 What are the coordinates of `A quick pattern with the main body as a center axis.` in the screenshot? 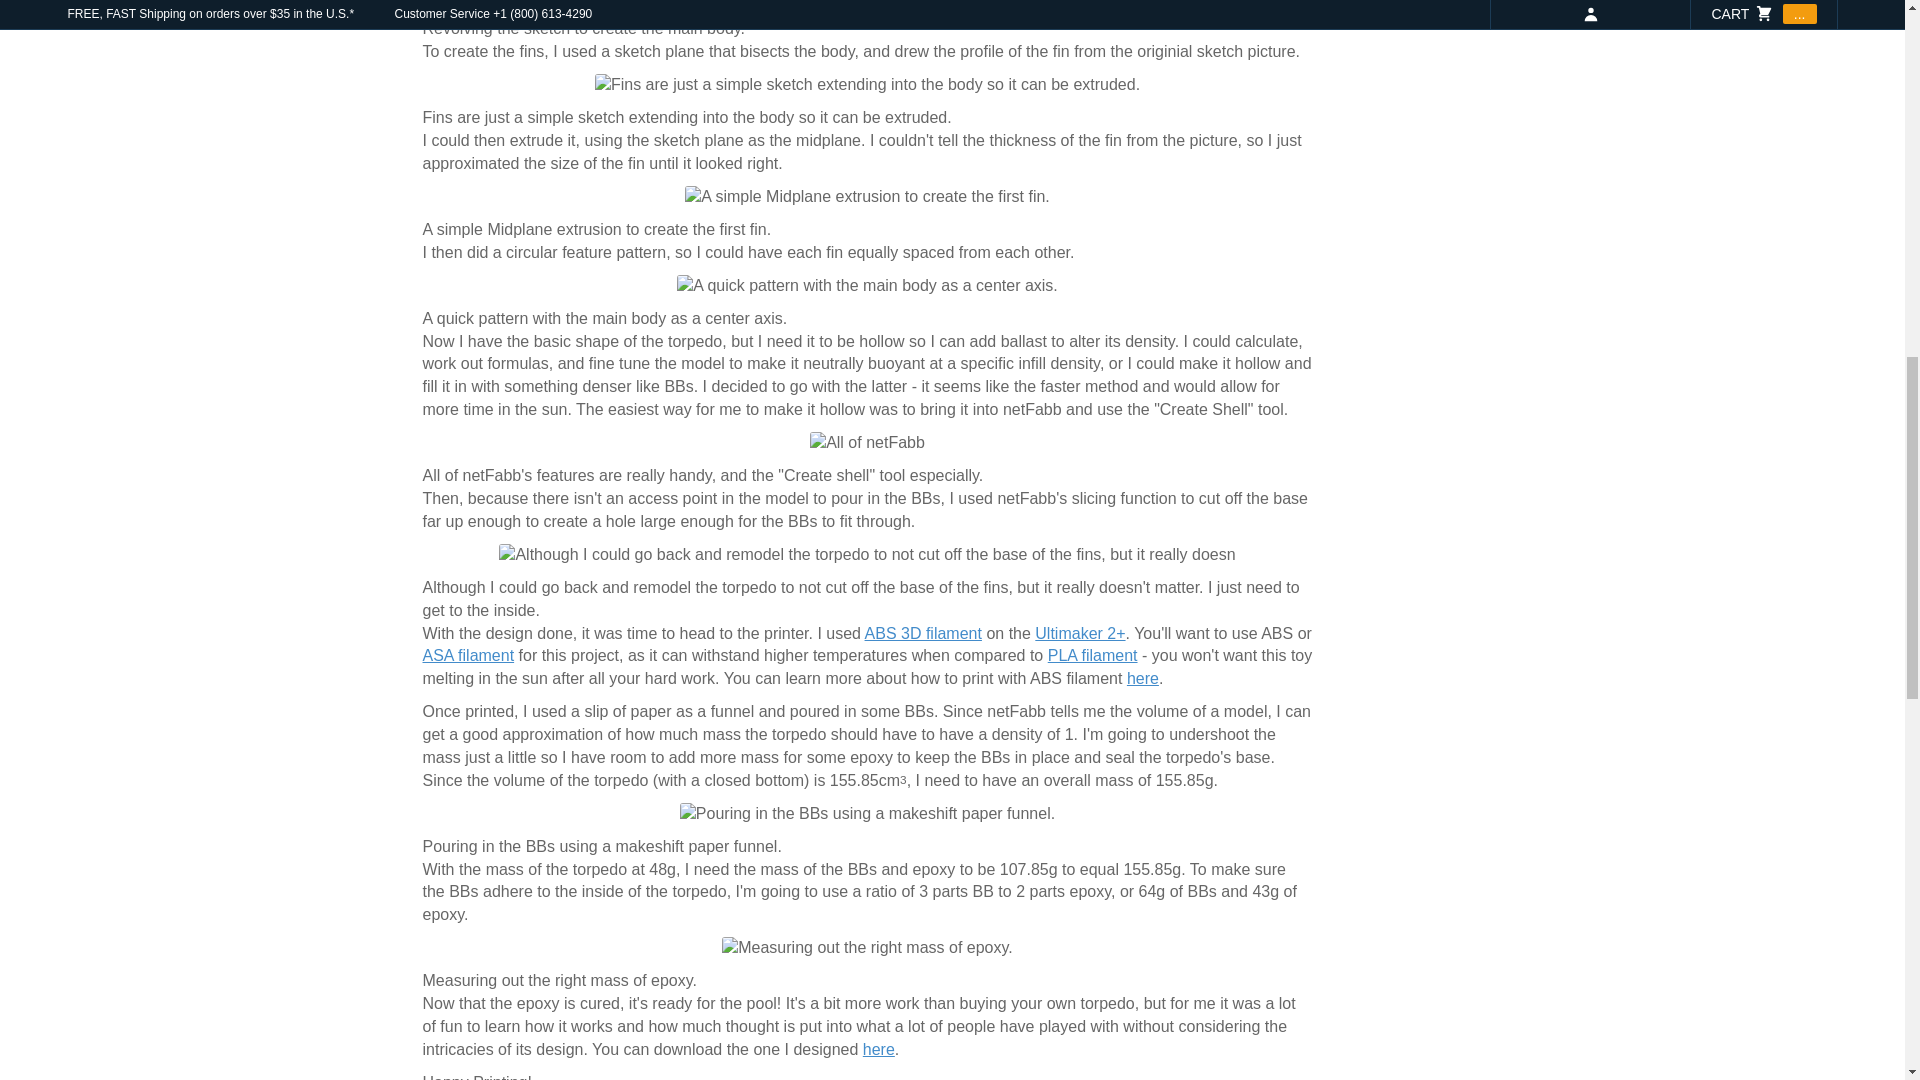 It's located at (867, 286).